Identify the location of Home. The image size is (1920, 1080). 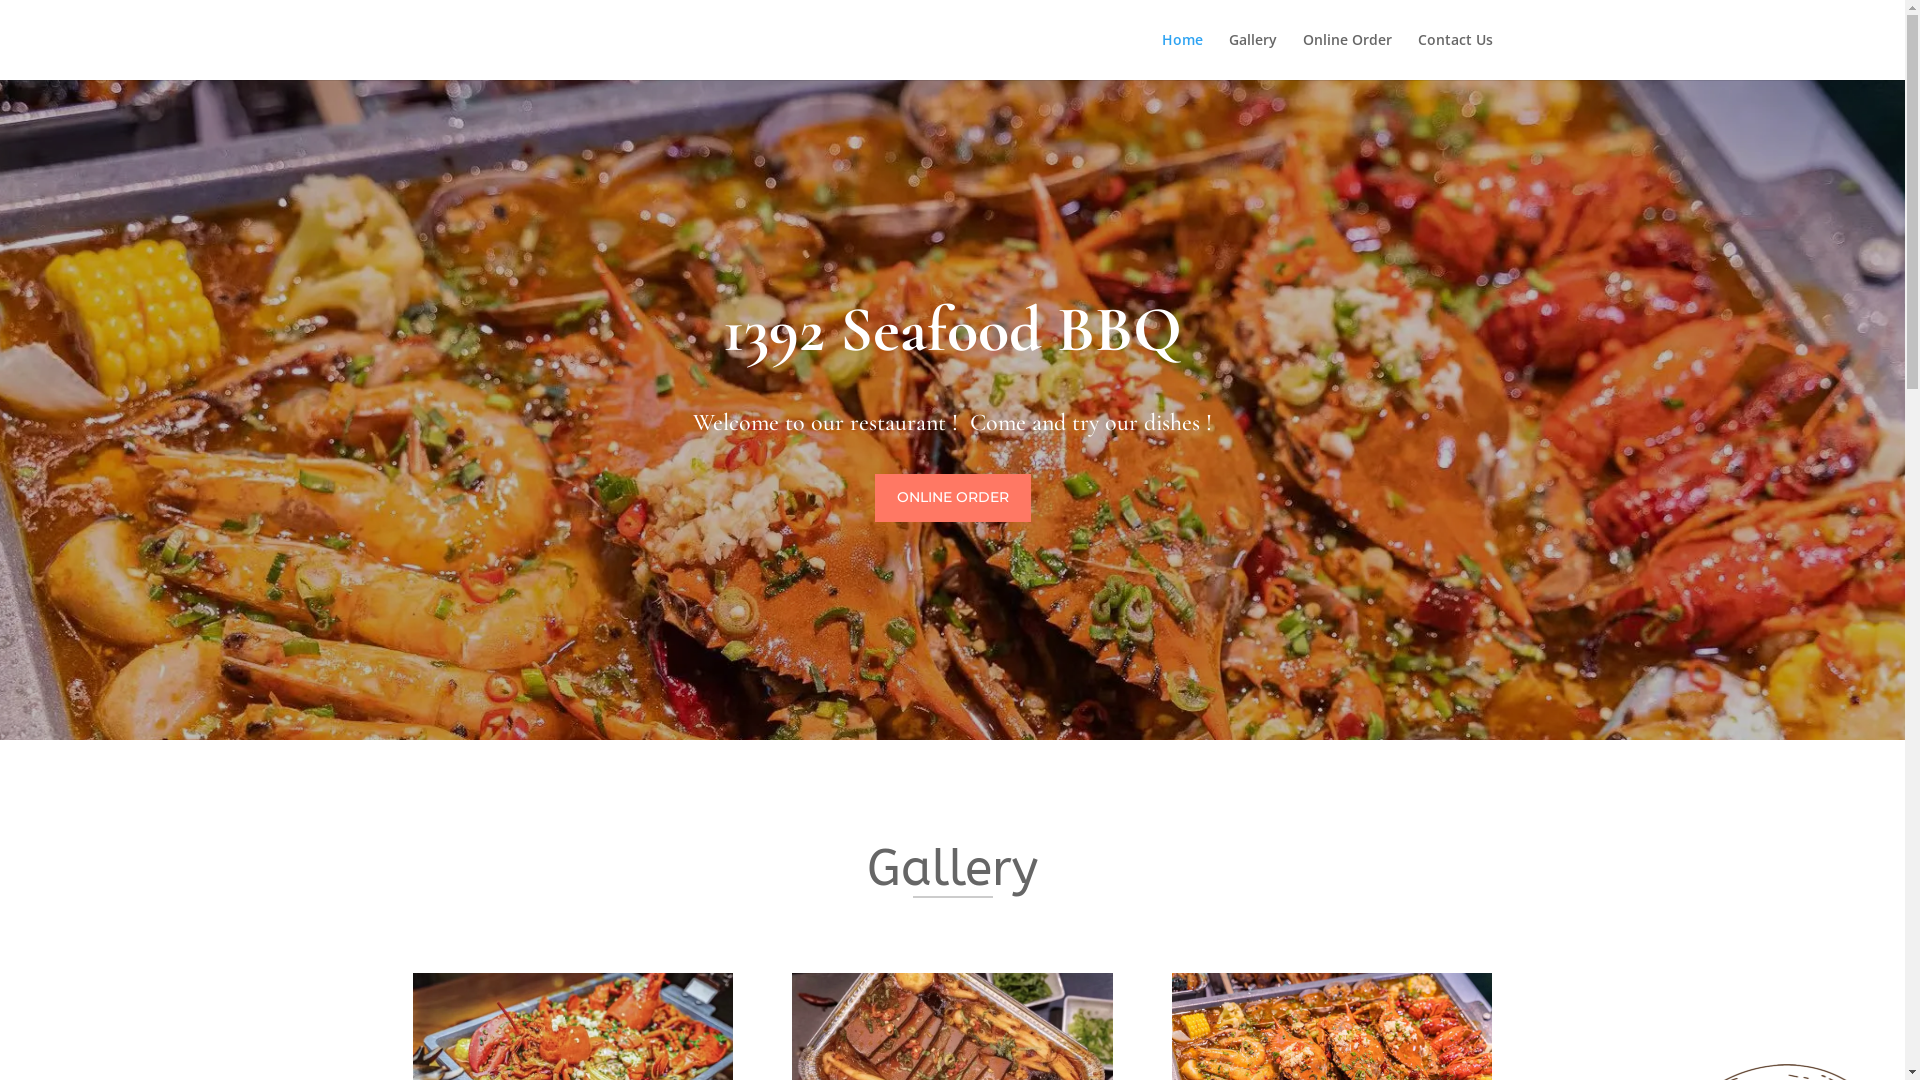
(1182, 56).